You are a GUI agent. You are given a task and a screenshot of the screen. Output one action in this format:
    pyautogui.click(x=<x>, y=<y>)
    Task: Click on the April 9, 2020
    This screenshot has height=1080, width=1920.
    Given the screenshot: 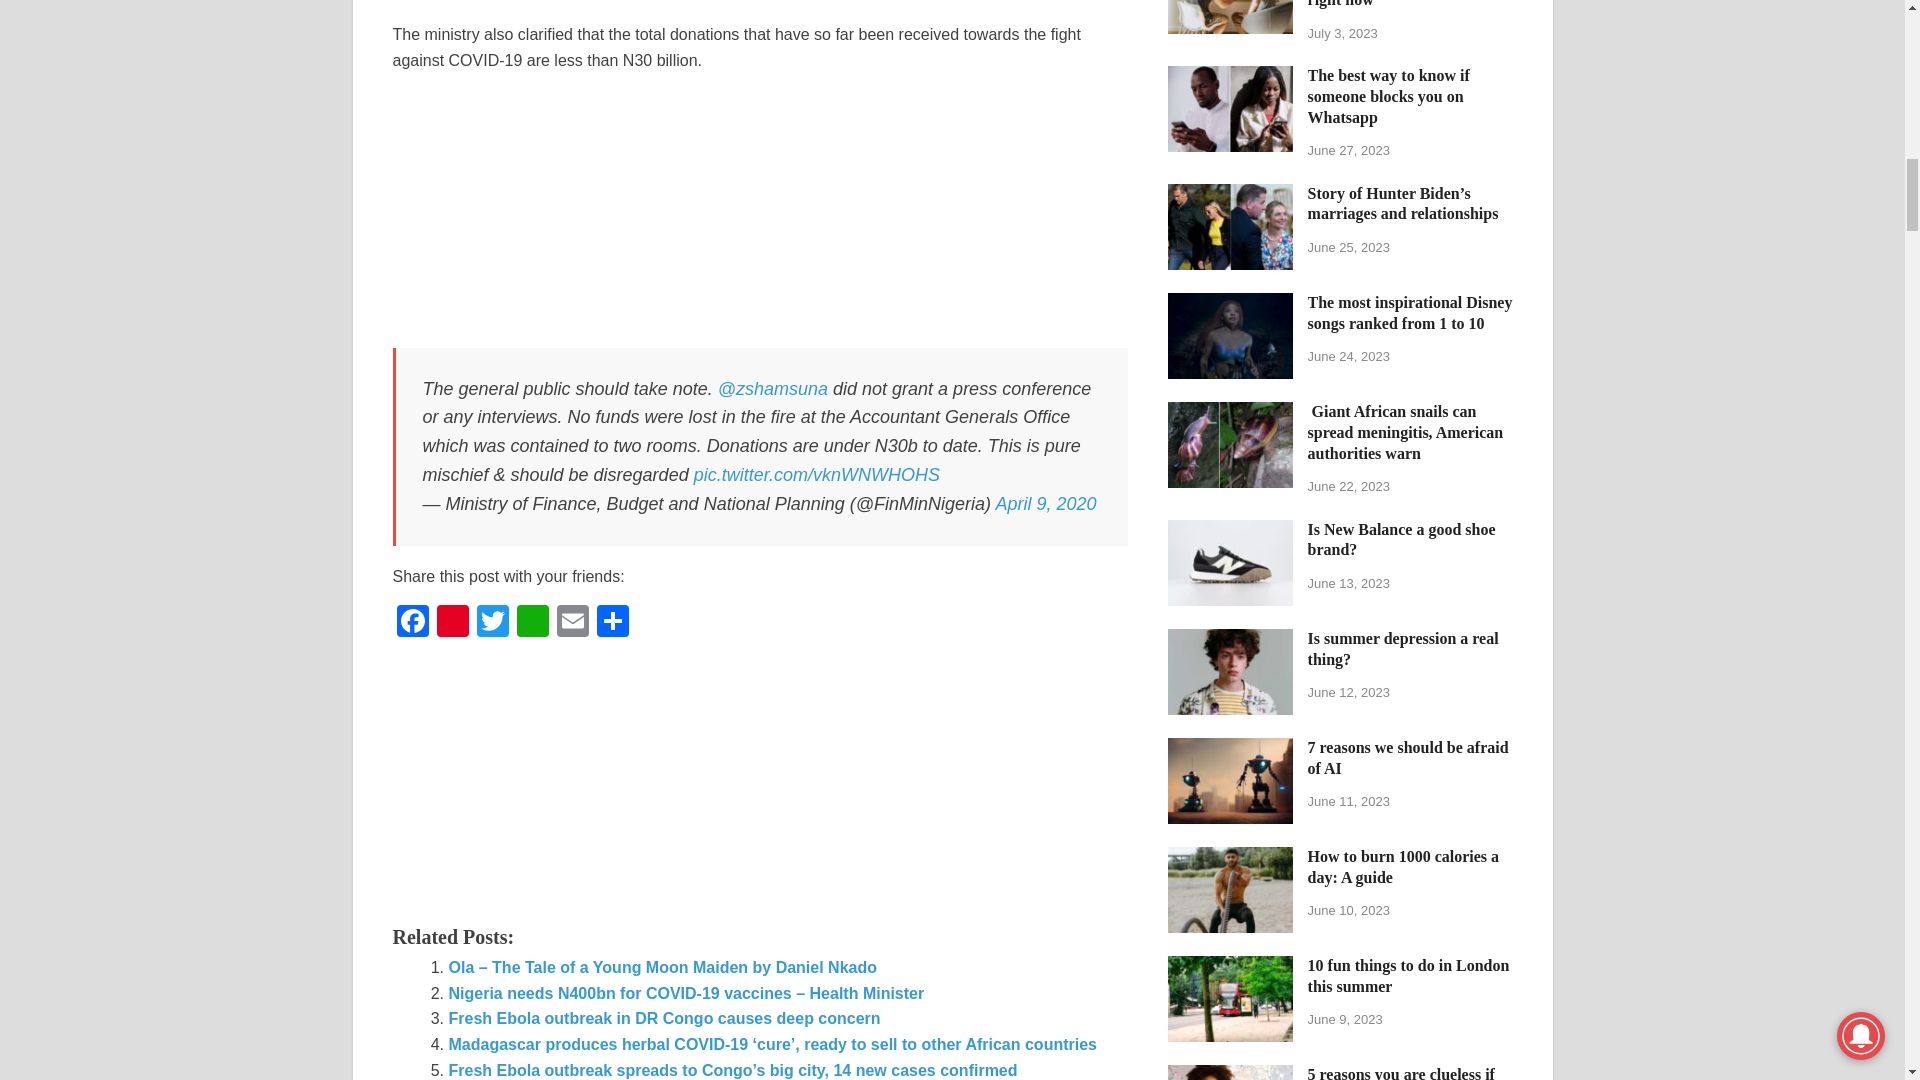 What is the action you would take?
    pyautogui.click(x=1045, y=504)
    